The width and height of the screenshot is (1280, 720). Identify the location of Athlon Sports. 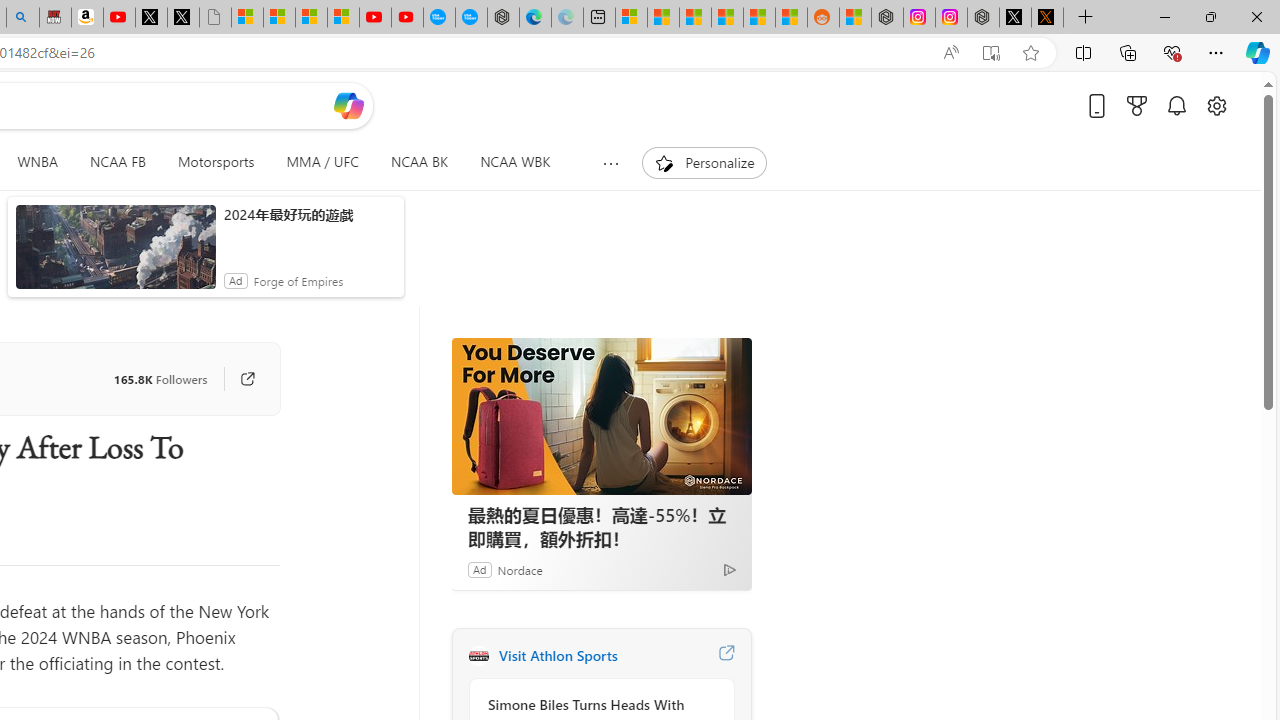
(478, 656).